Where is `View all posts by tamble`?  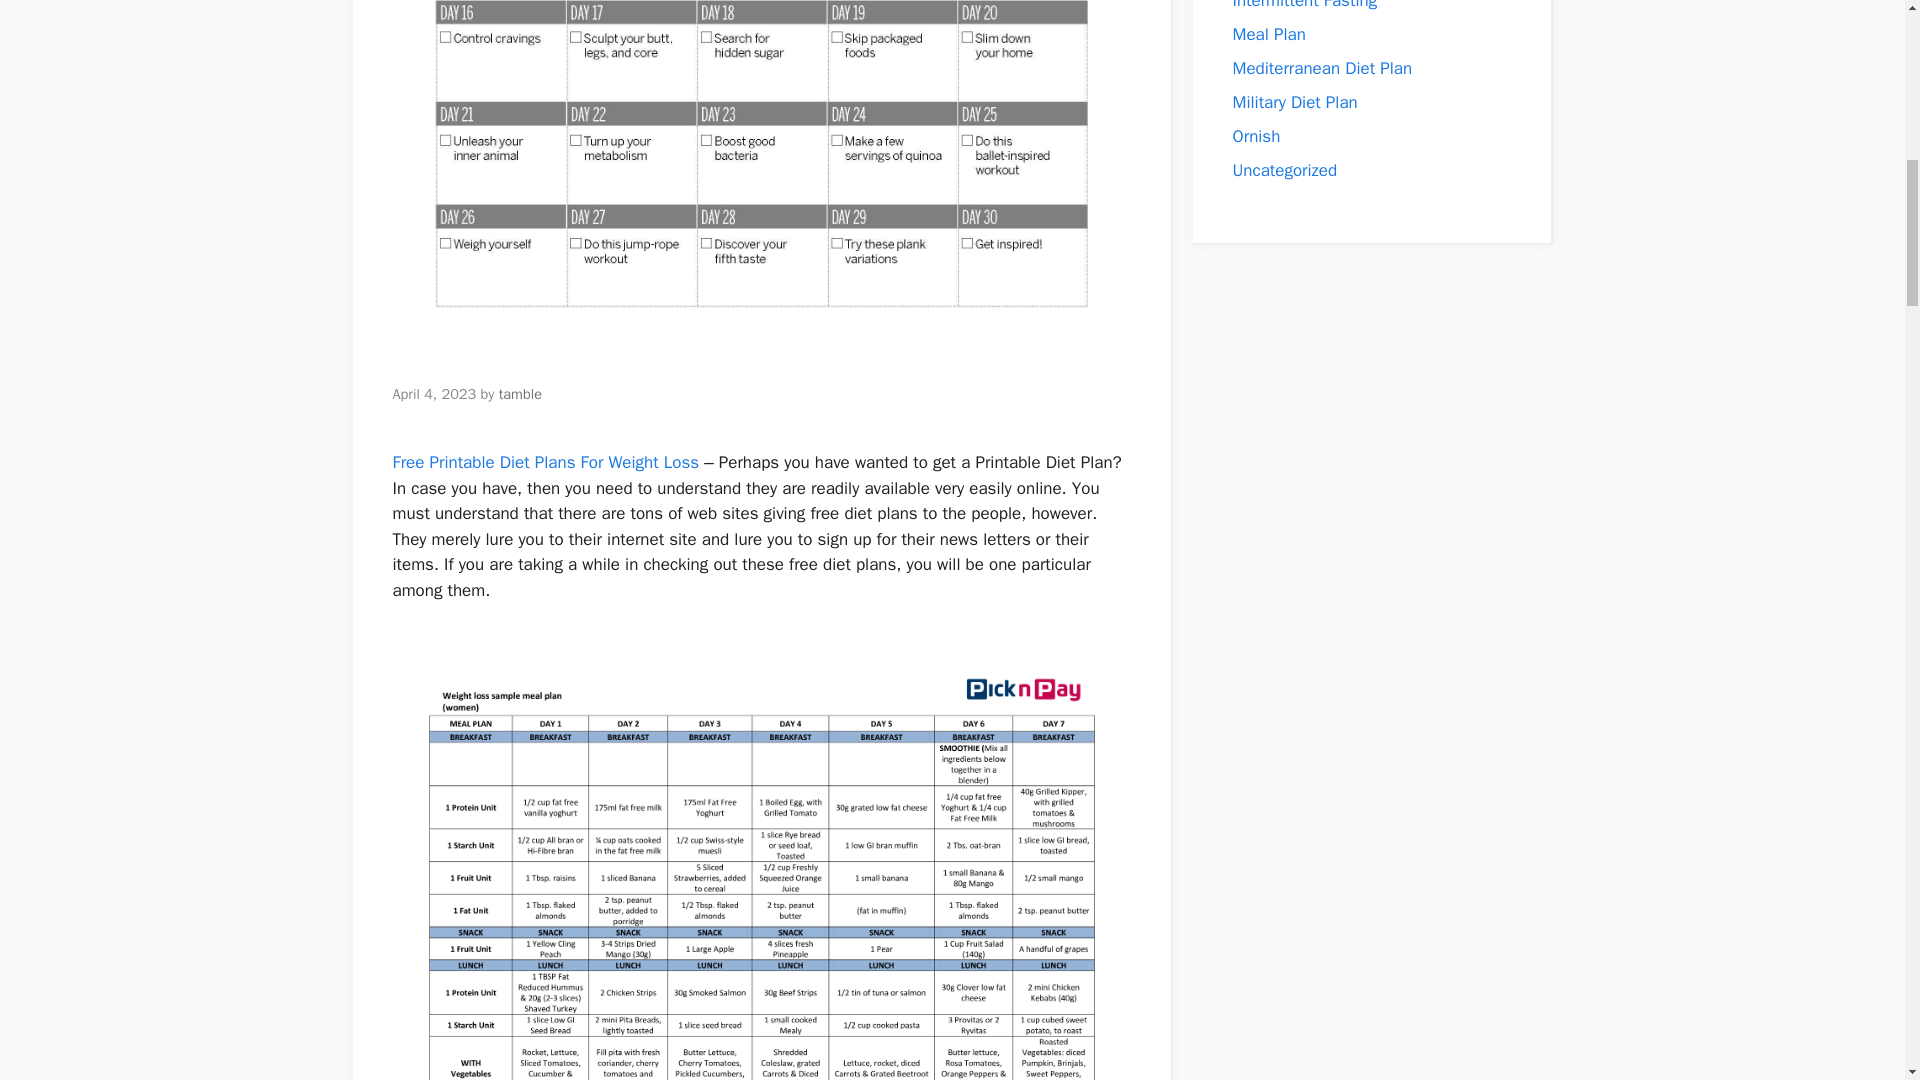 View all posts by tamble is located at coordinates (520, 393).